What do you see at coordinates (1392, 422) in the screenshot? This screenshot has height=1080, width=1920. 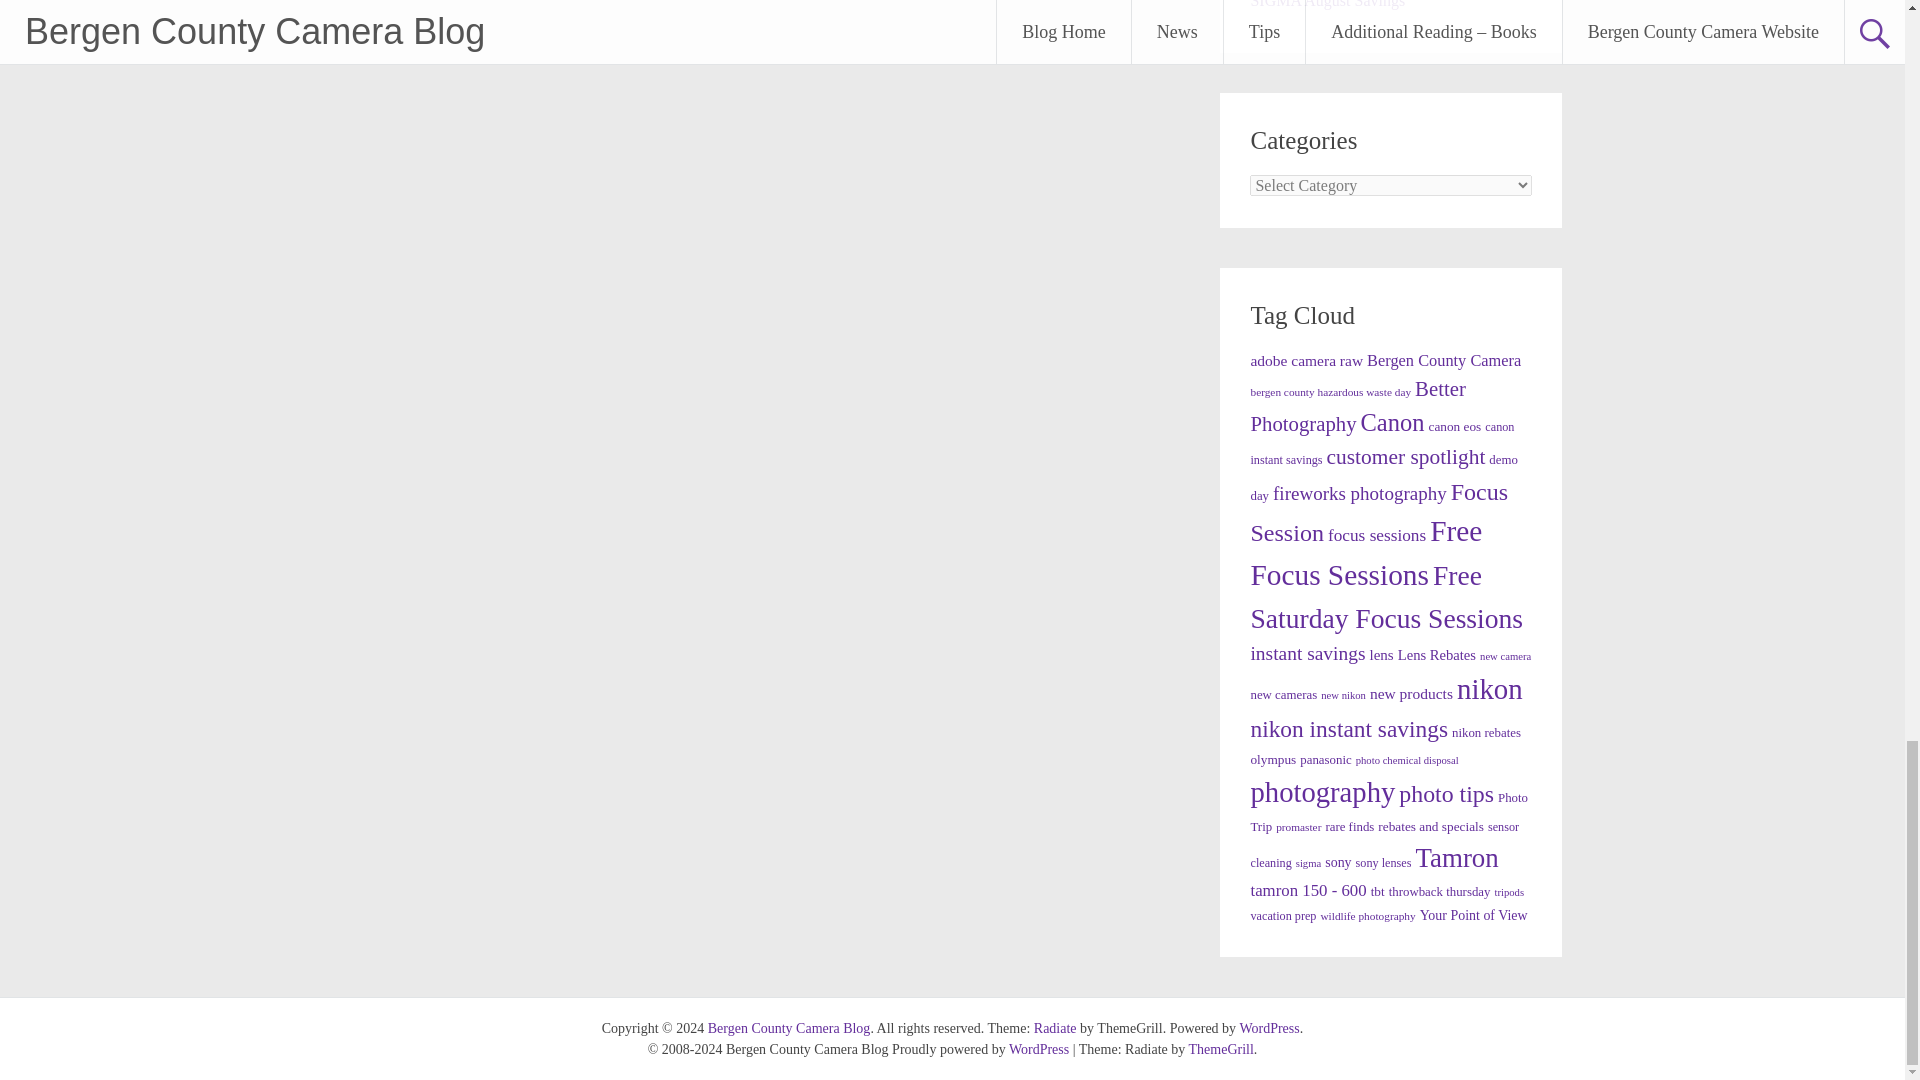 I see `Canon` at bounding box center [1392, 422].